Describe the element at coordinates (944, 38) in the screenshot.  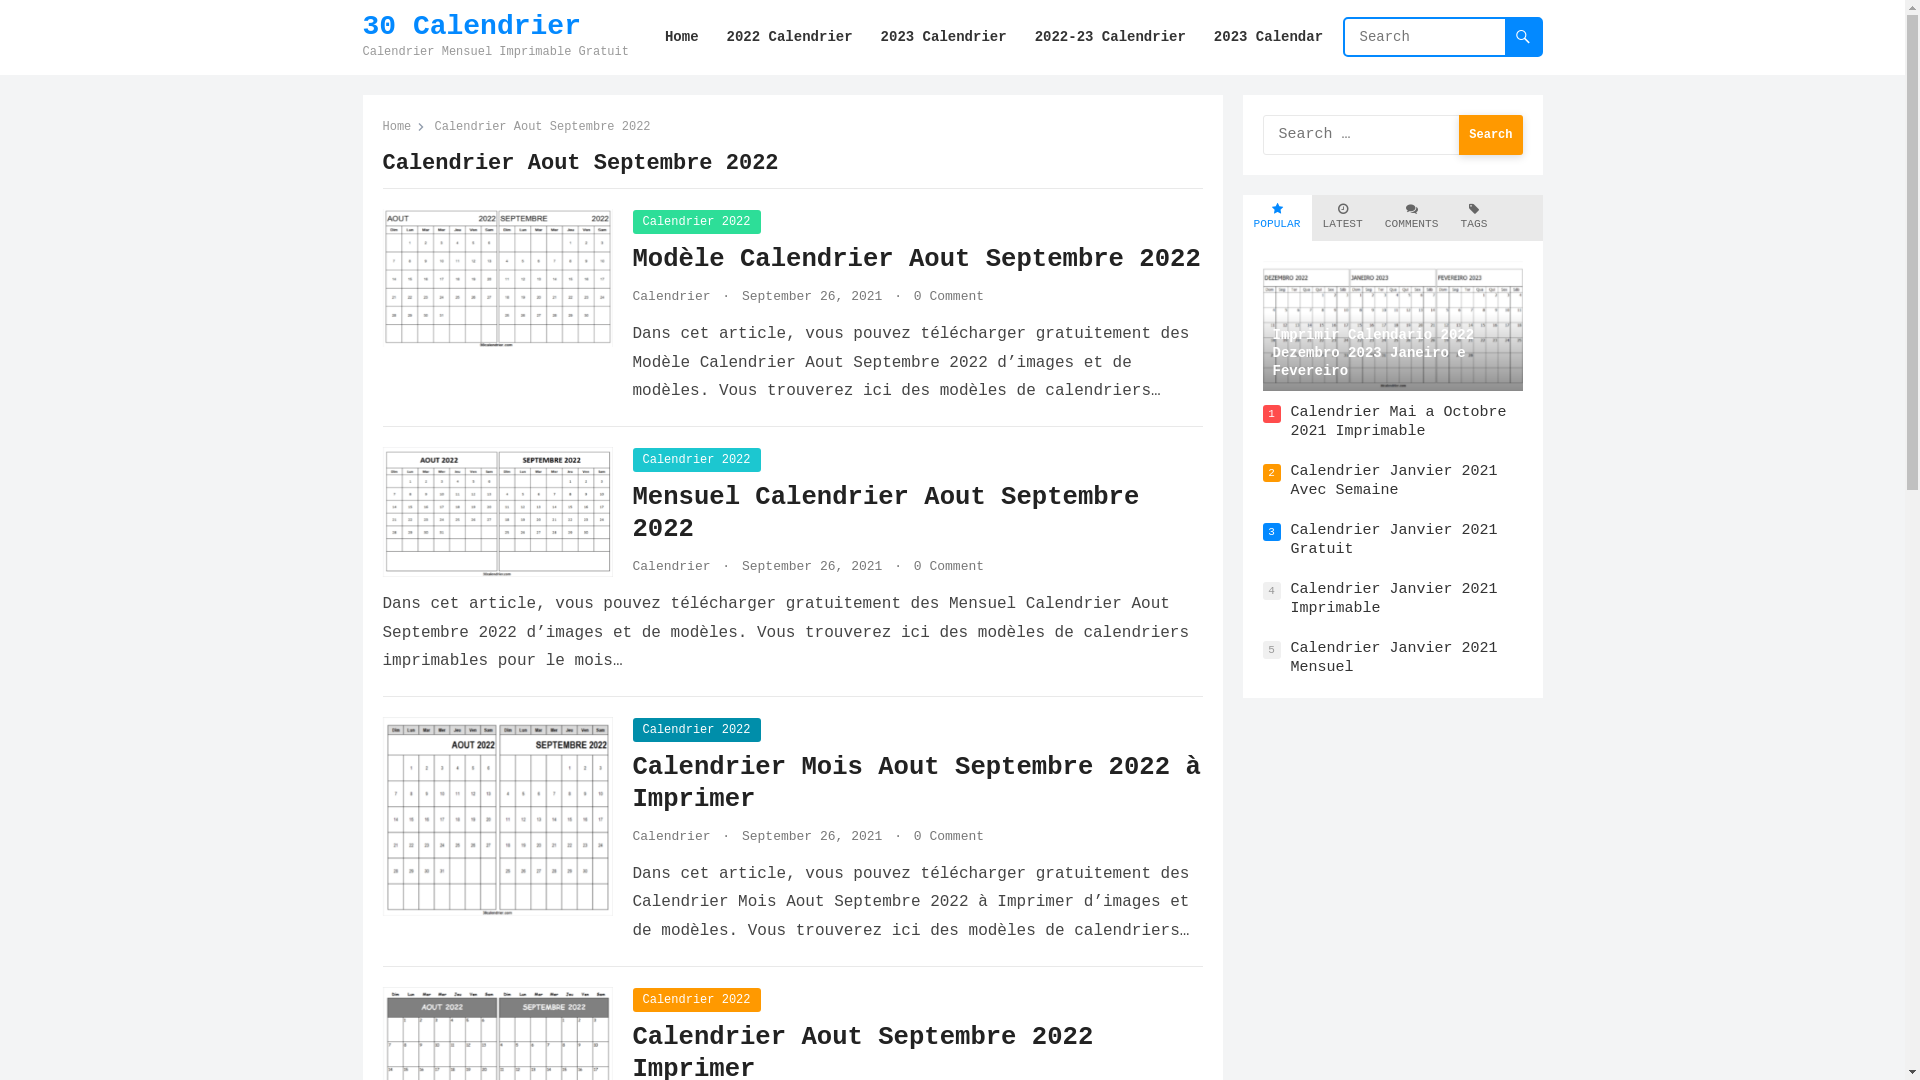
I see `2023 Calendrier` at that location.